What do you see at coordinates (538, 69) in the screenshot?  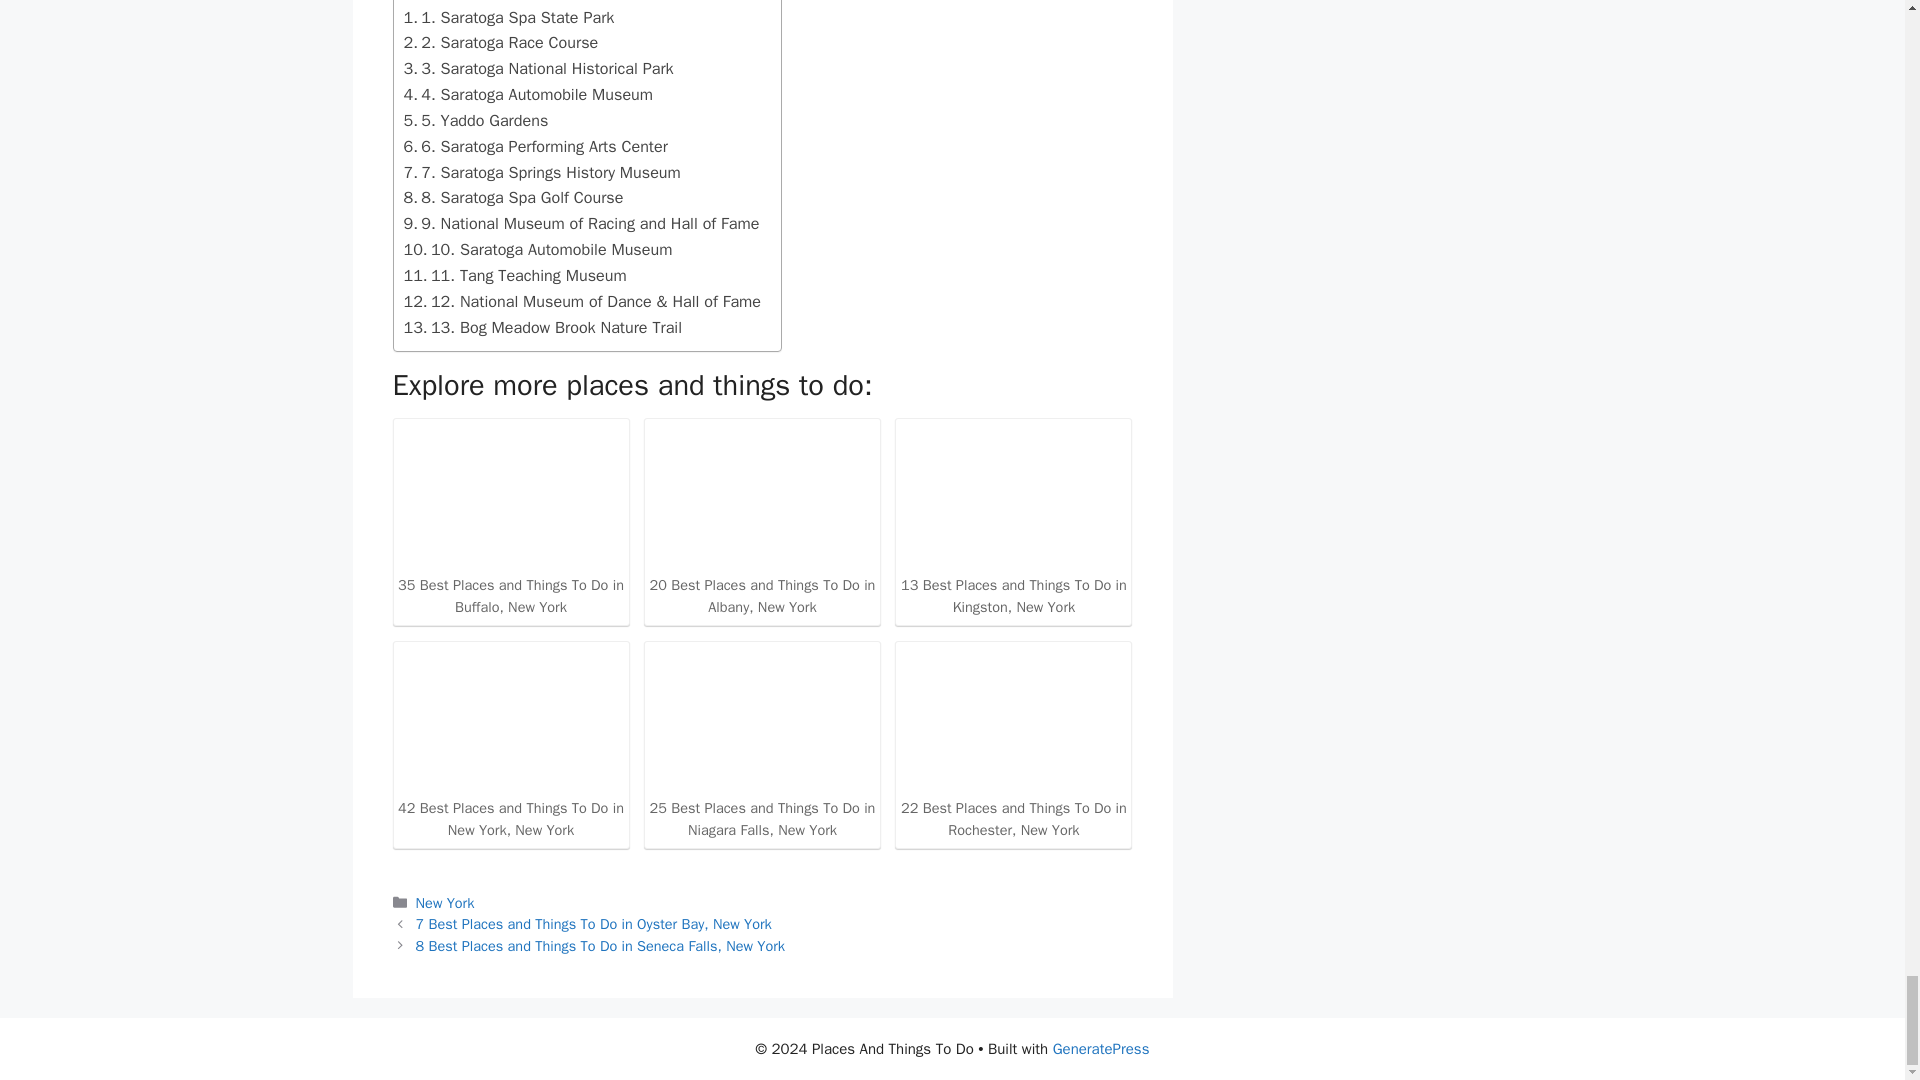 I see `3. Saratoga National Historical Park` at bounding box center [538, 69].